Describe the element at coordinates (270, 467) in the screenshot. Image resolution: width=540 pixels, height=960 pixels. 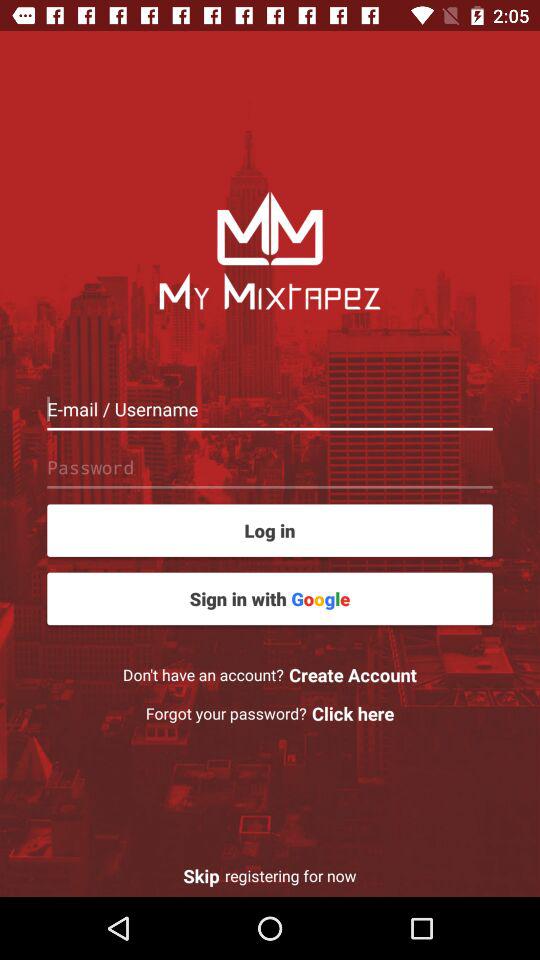
I see `password coloumn` at that location.